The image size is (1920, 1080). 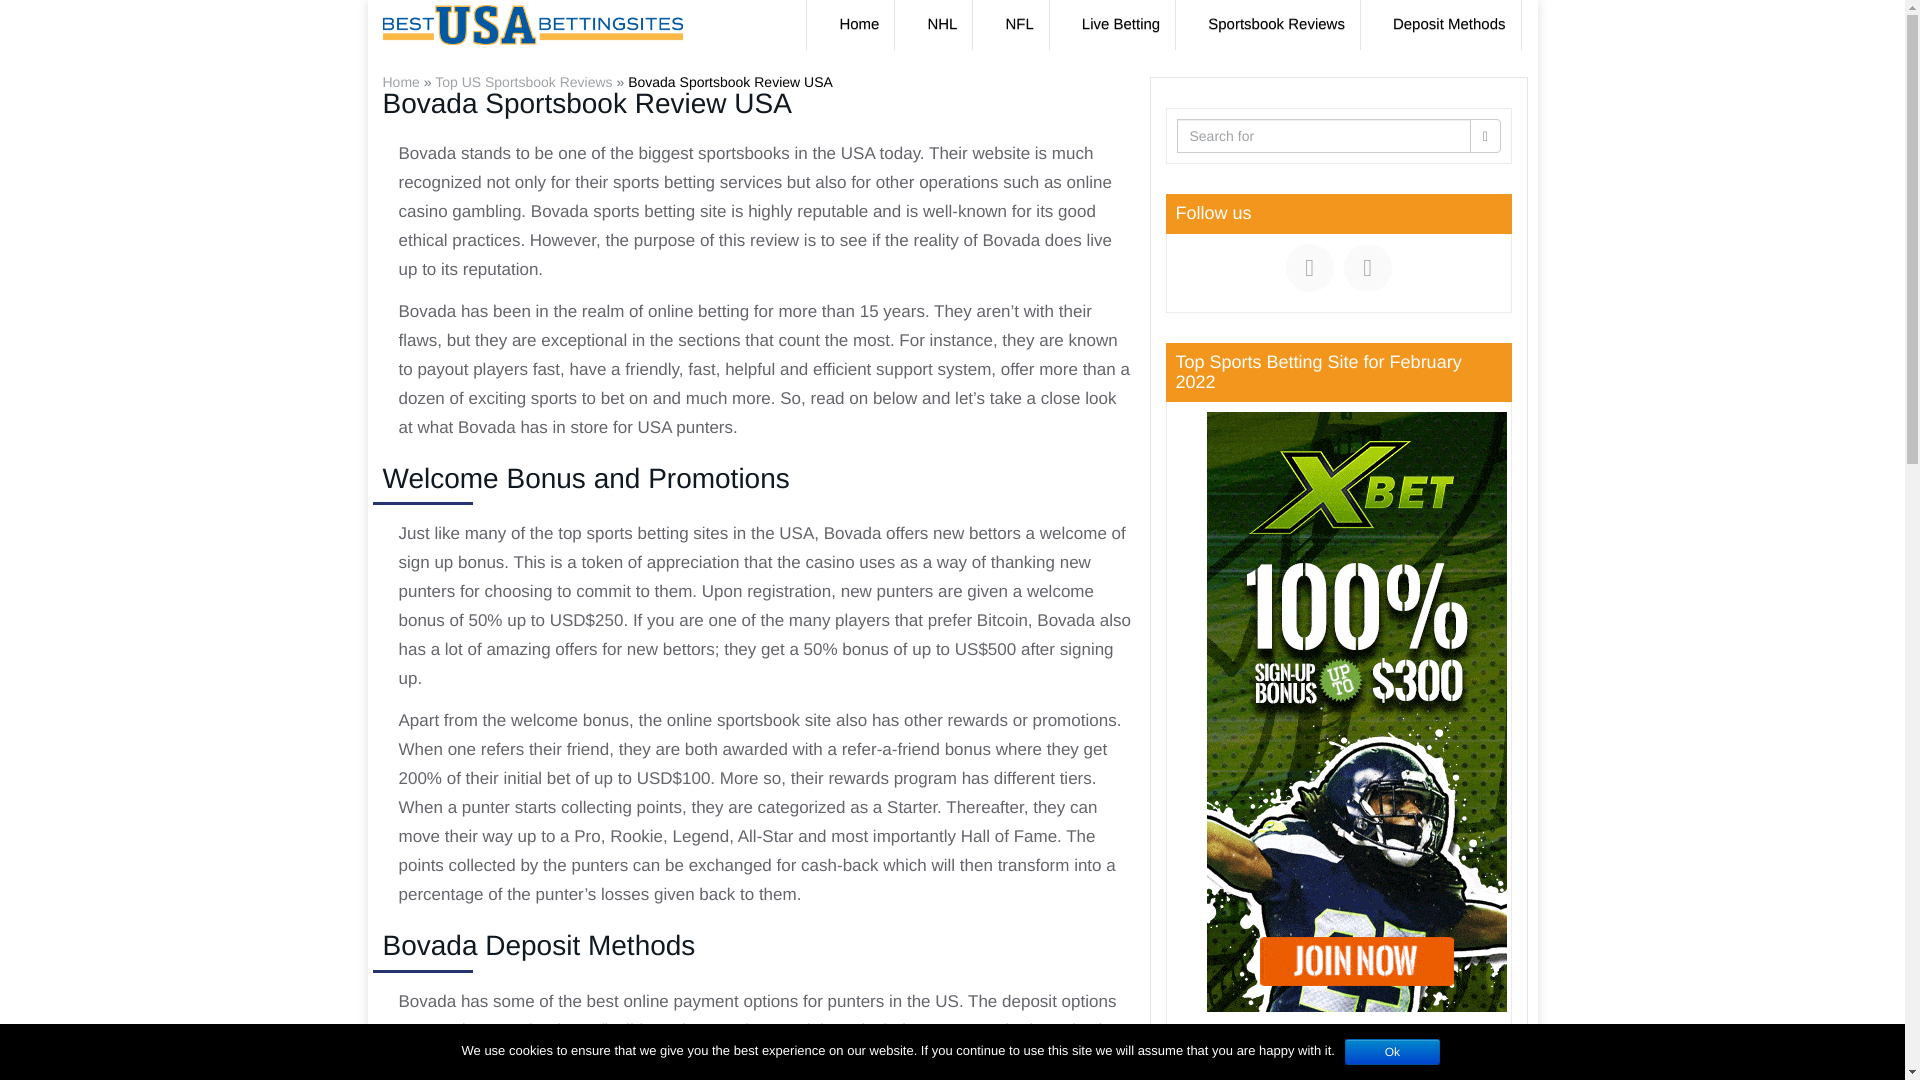 I want to click on Deposit Methods, so click(x=1449, y=24).